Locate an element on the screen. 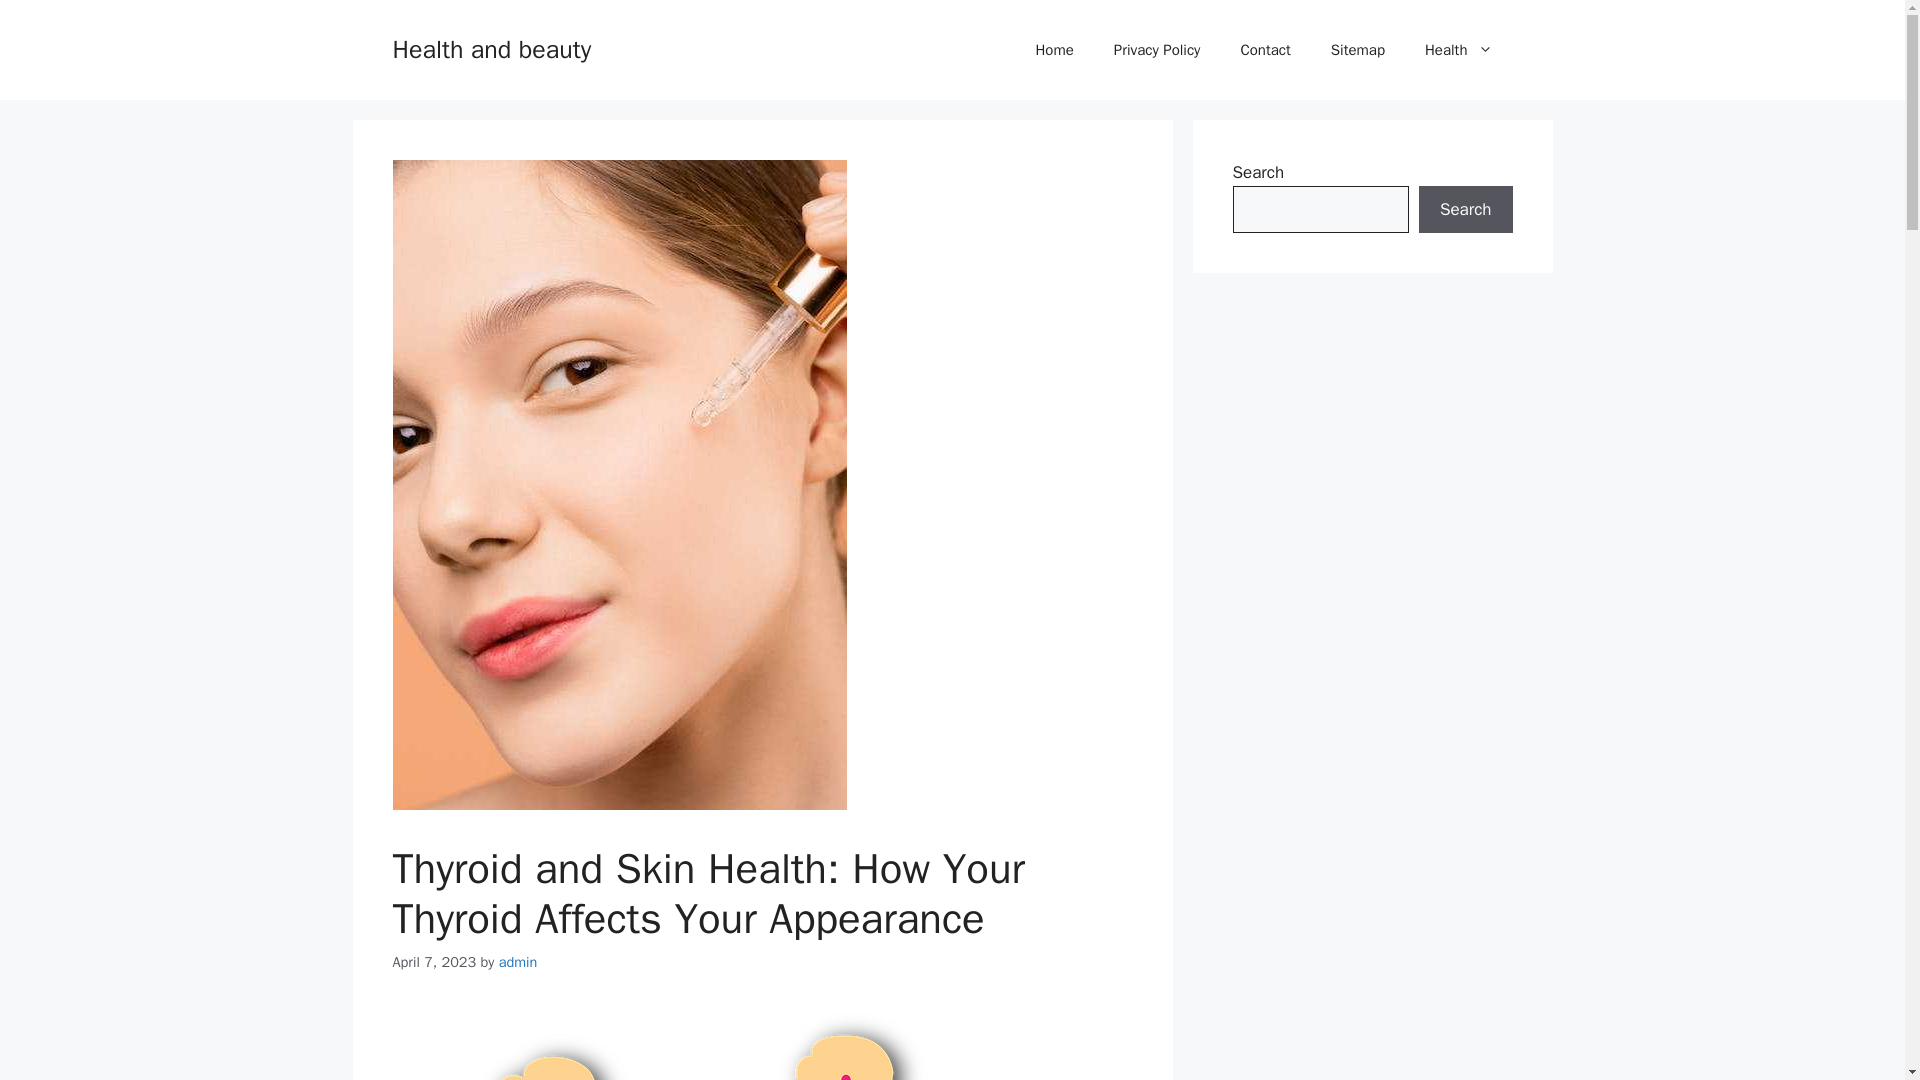 This screenshot has width=1920, height=1080. admin is located at coordinates (518, 961).